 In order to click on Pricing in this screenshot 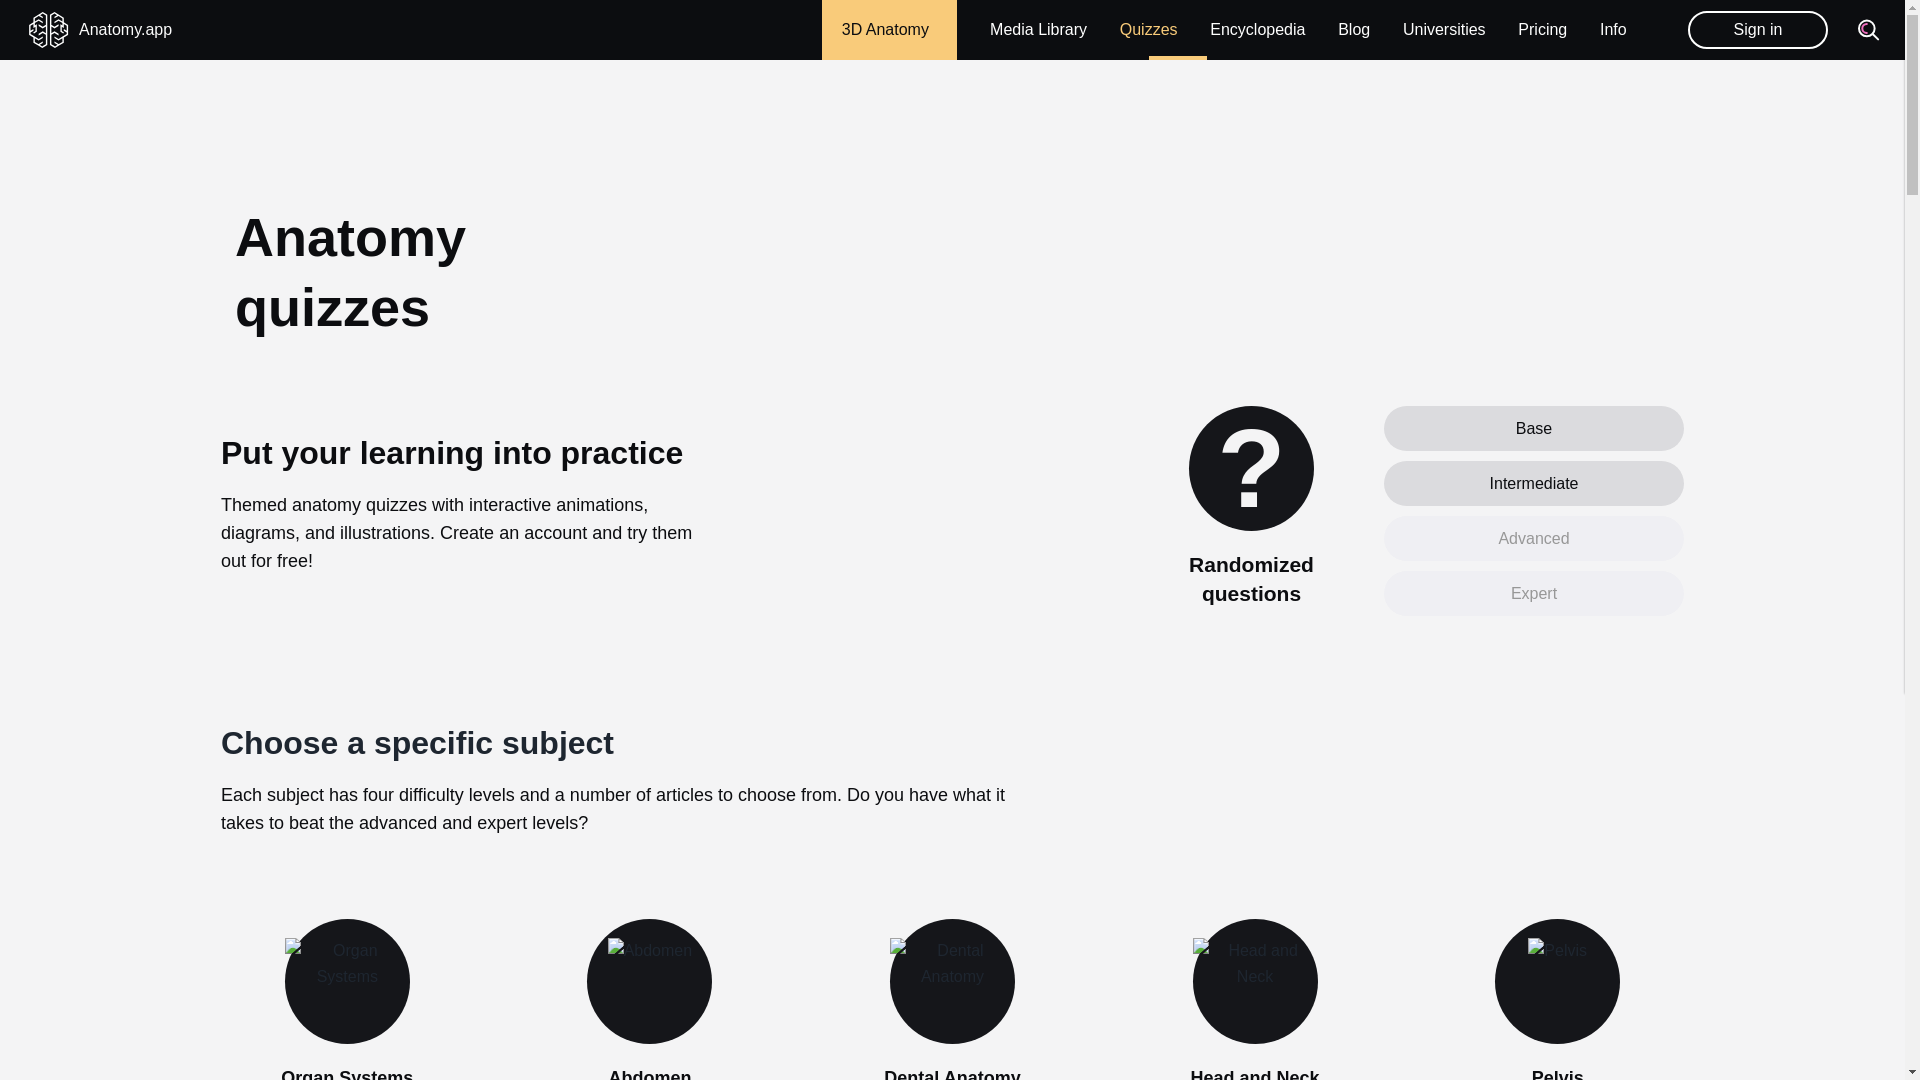, I will do `click(1542, 28)`.